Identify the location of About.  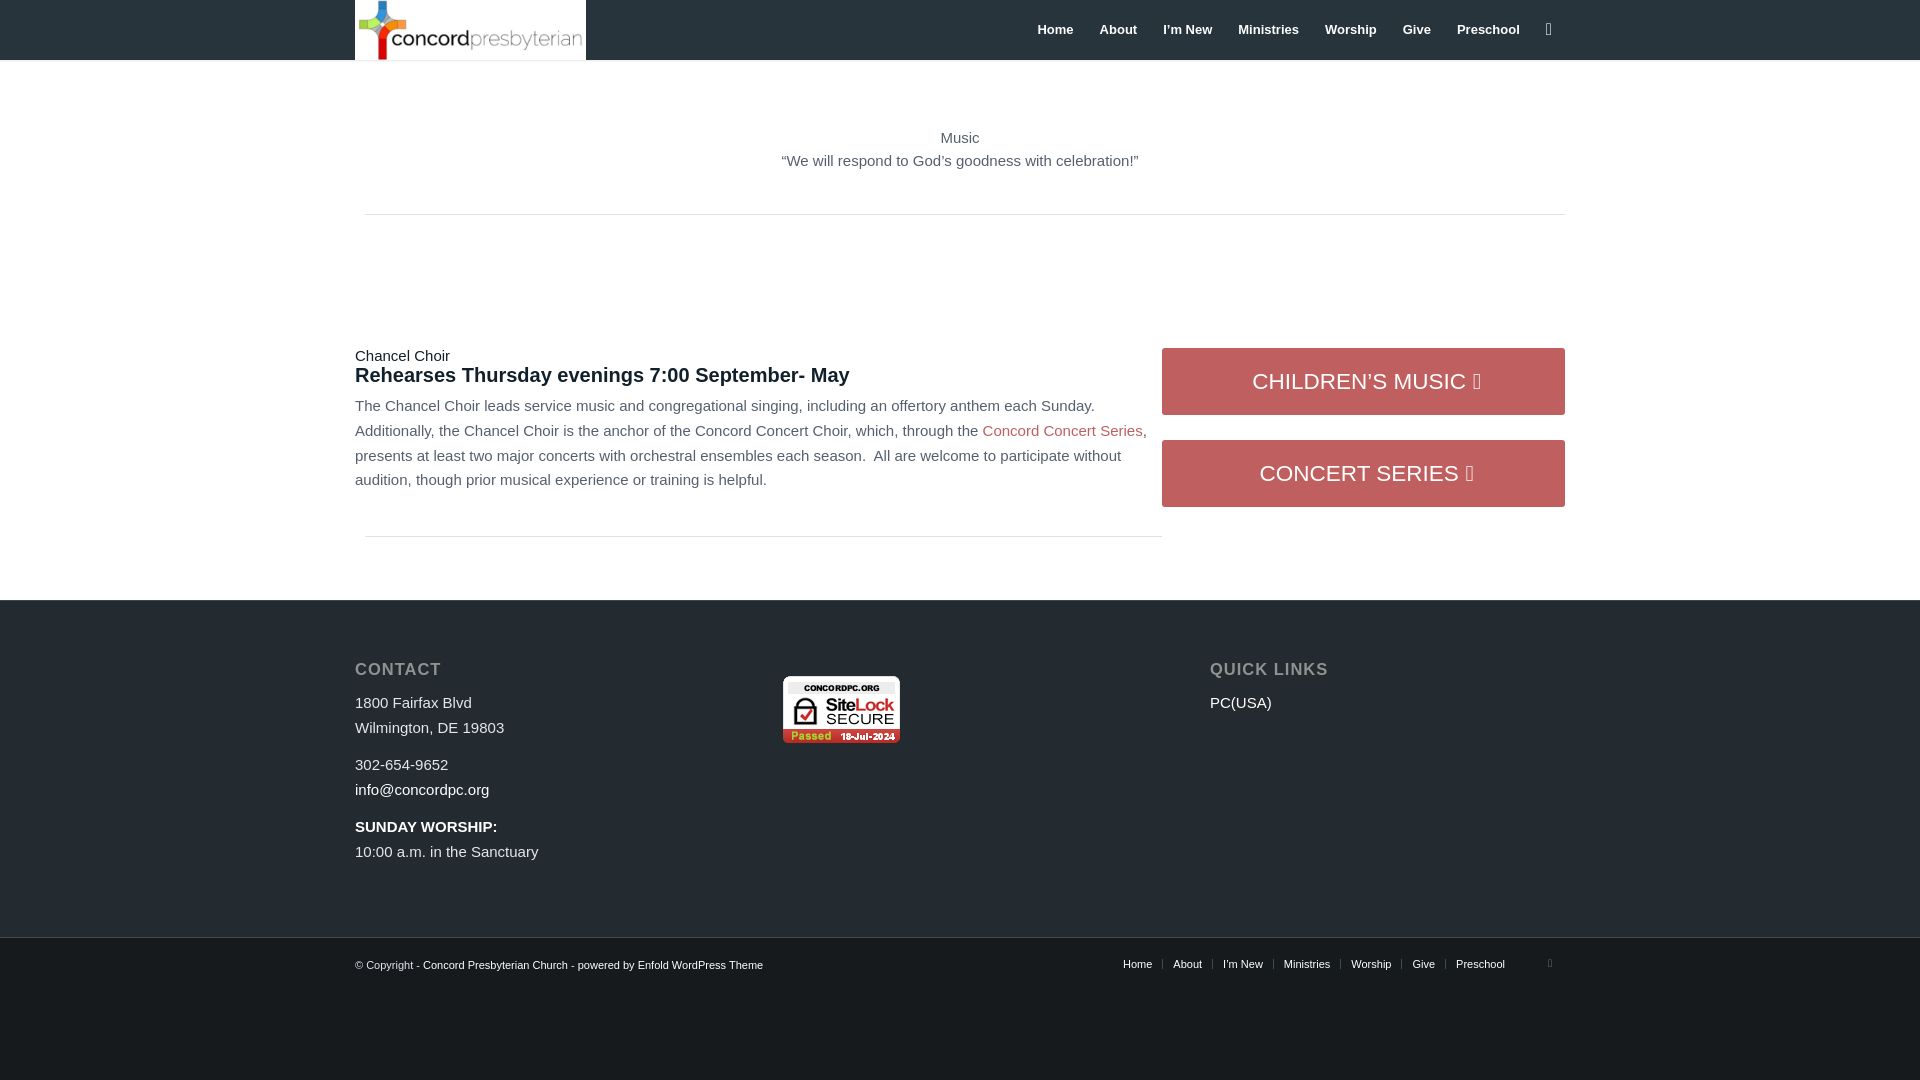
(1118, 30).